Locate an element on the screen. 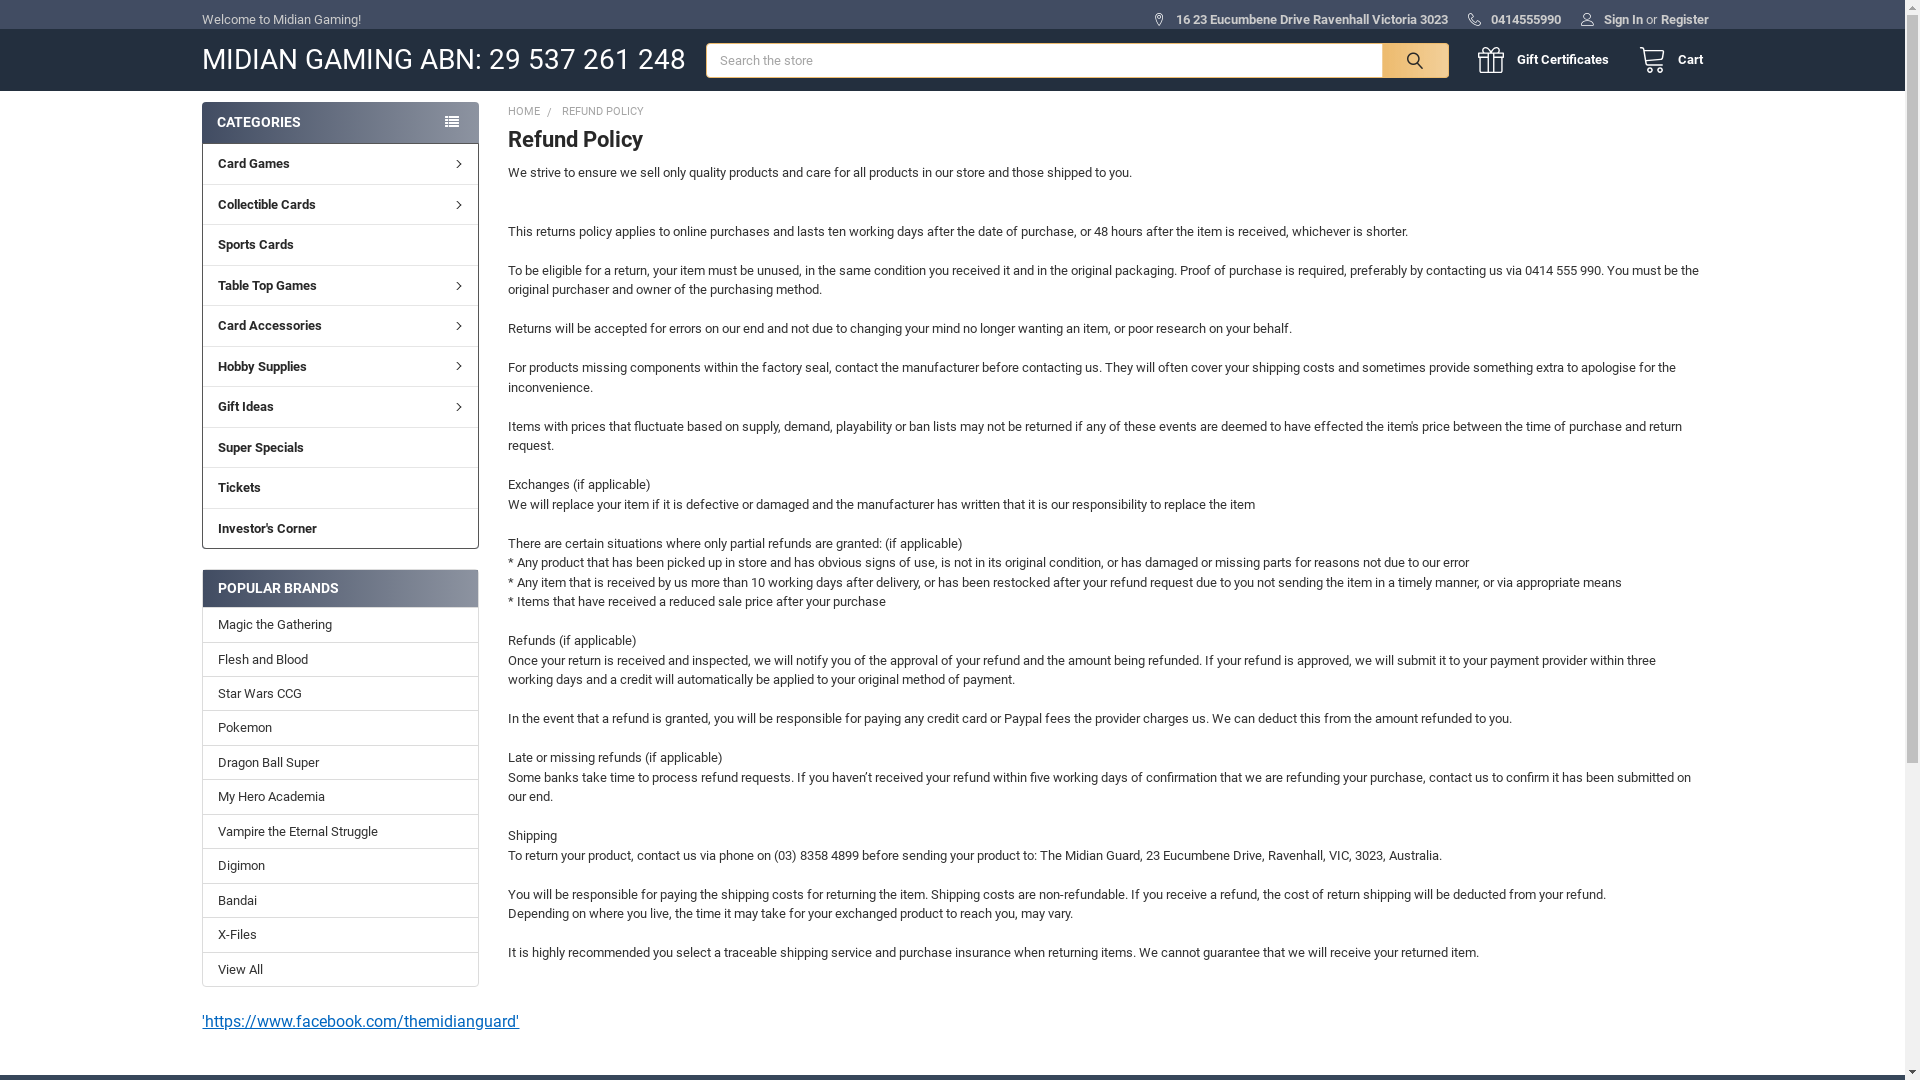 The width and height of the screenshot is (1920, 1080). Search is located at coordinates (1411, 60).